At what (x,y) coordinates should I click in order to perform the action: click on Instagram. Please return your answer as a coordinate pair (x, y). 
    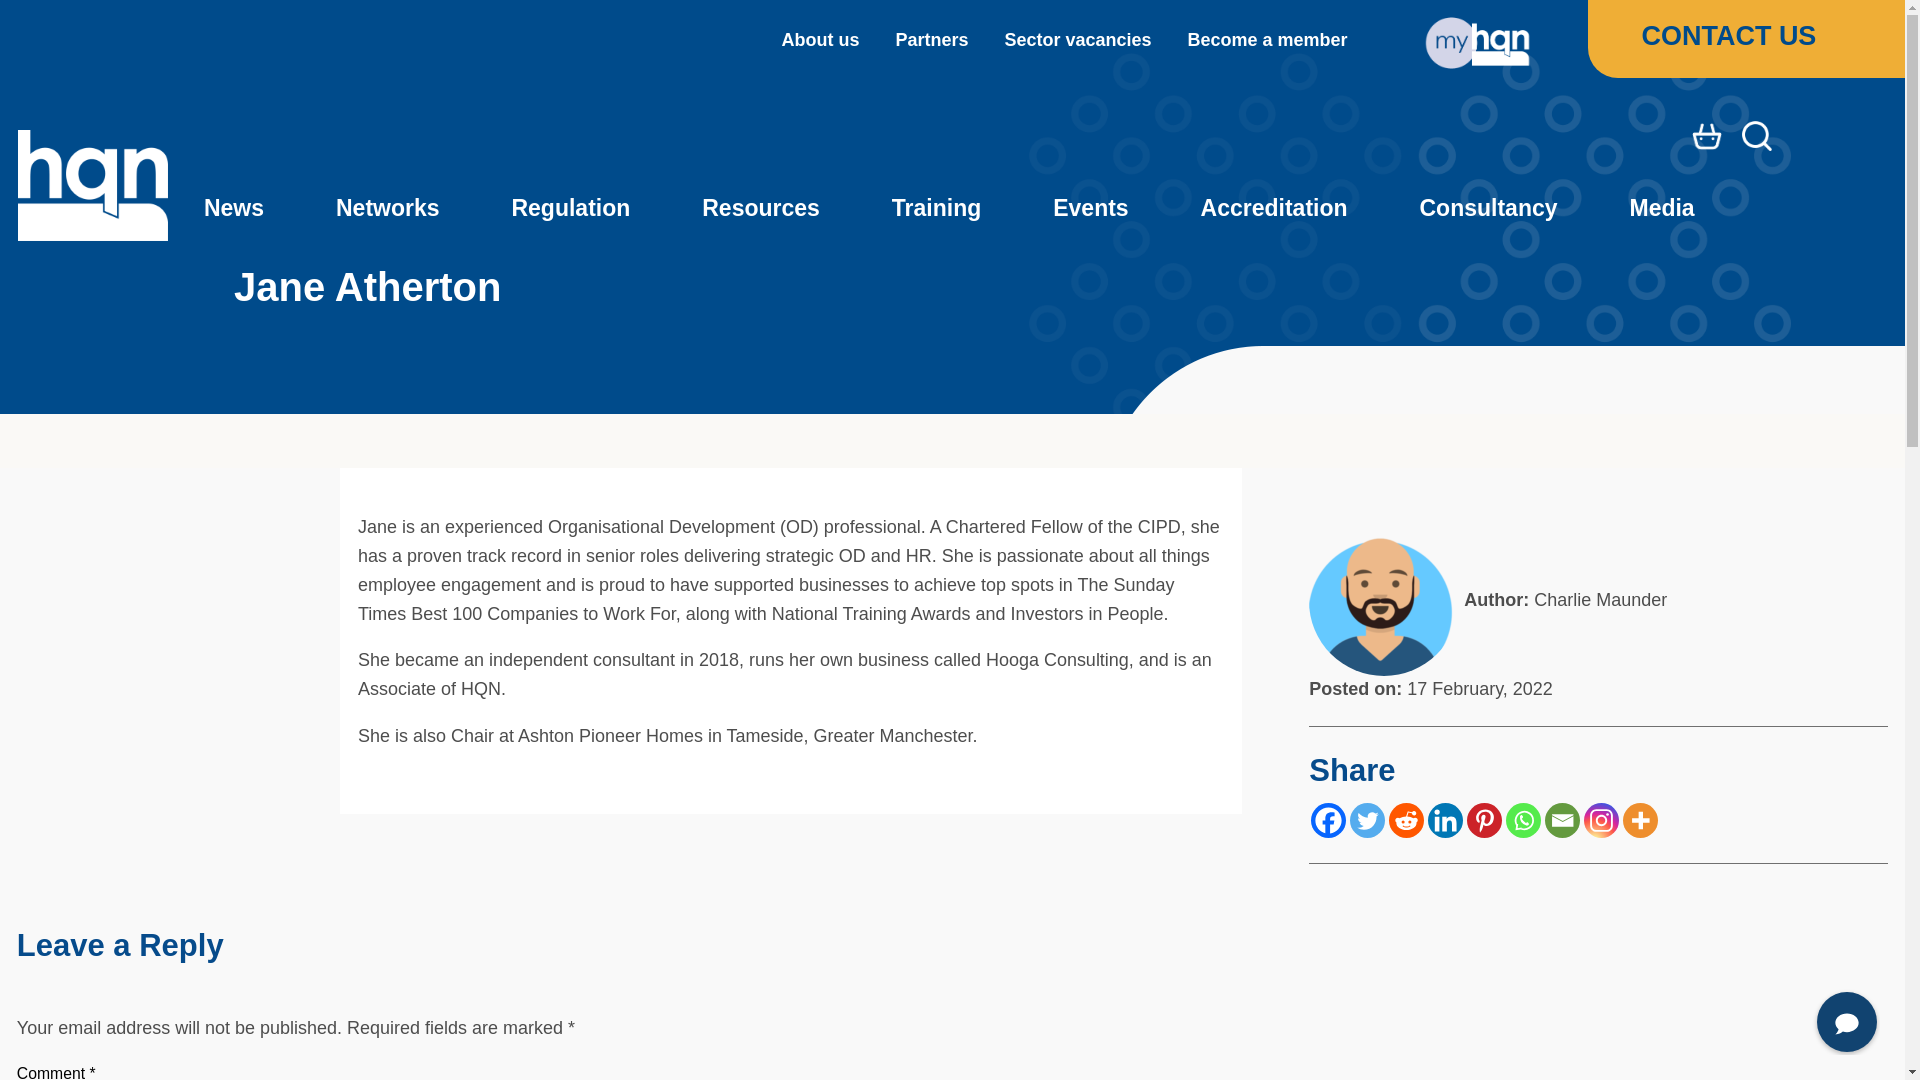
    Looking at the image, I should click on (1601, 820).